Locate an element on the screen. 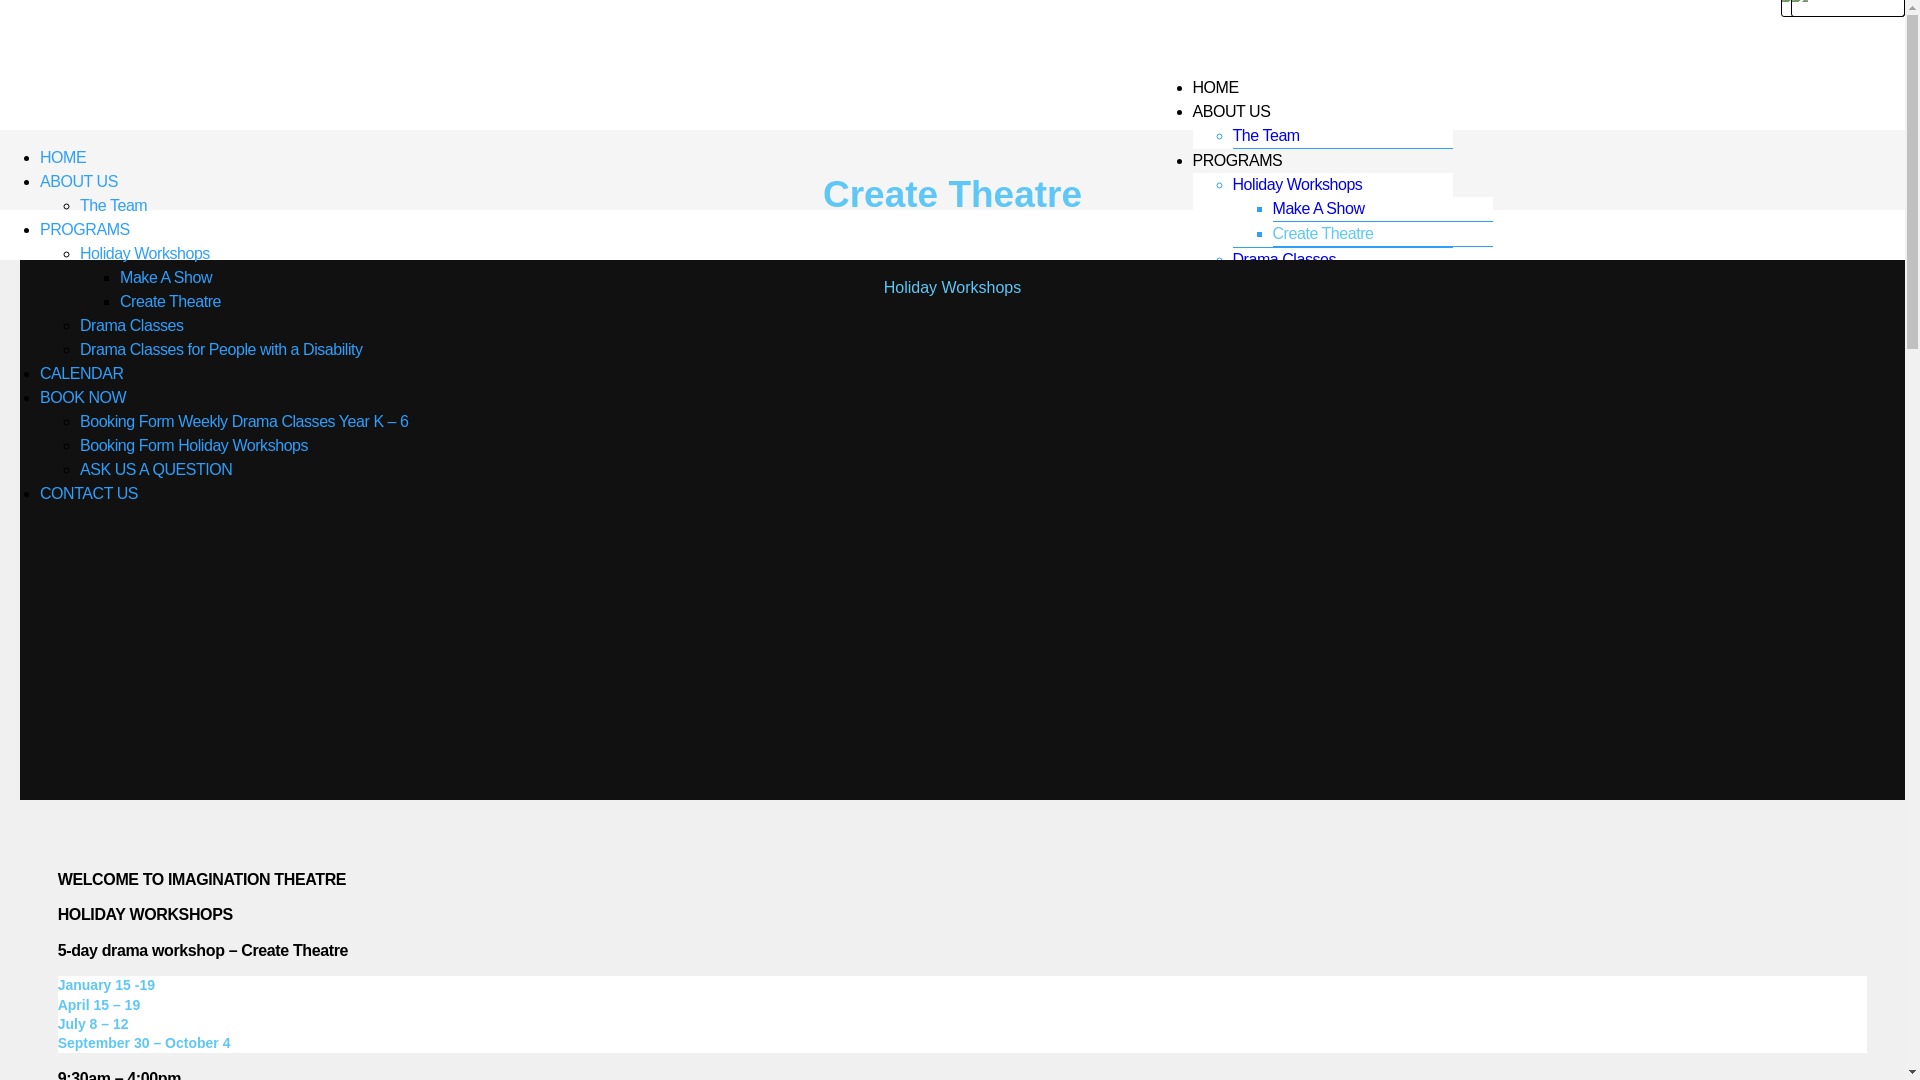  CONTACT US is located at coordinates (89, 494).